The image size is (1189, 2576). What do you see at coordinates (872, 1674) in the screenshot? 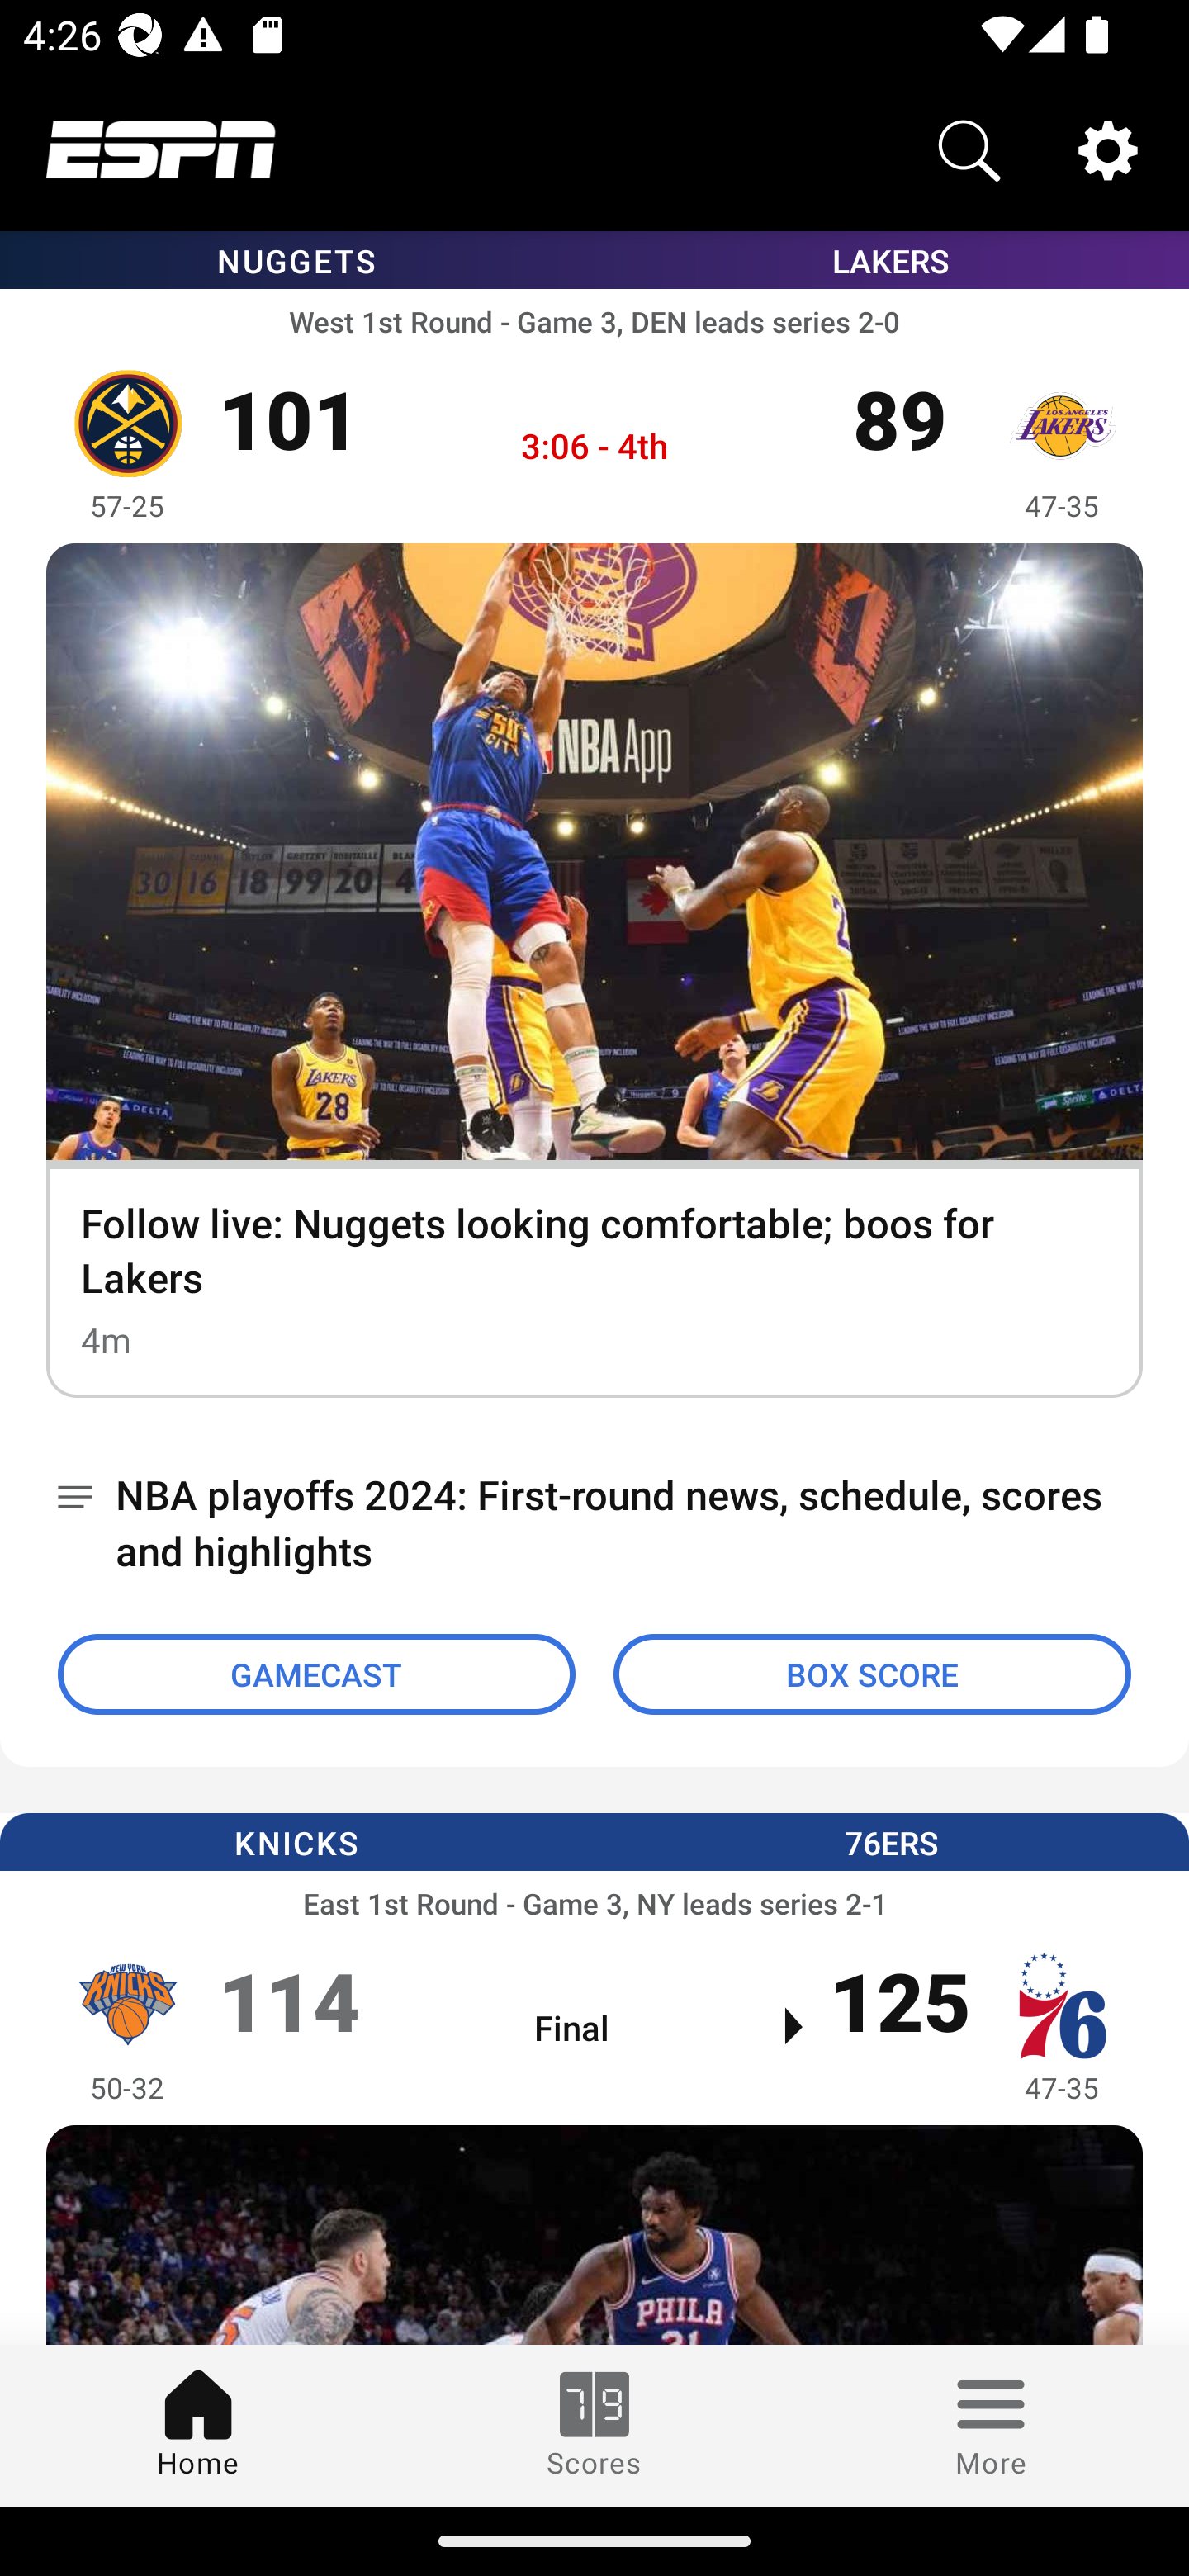
I see `BOX SCORE` at bounding box center [872, 1674].